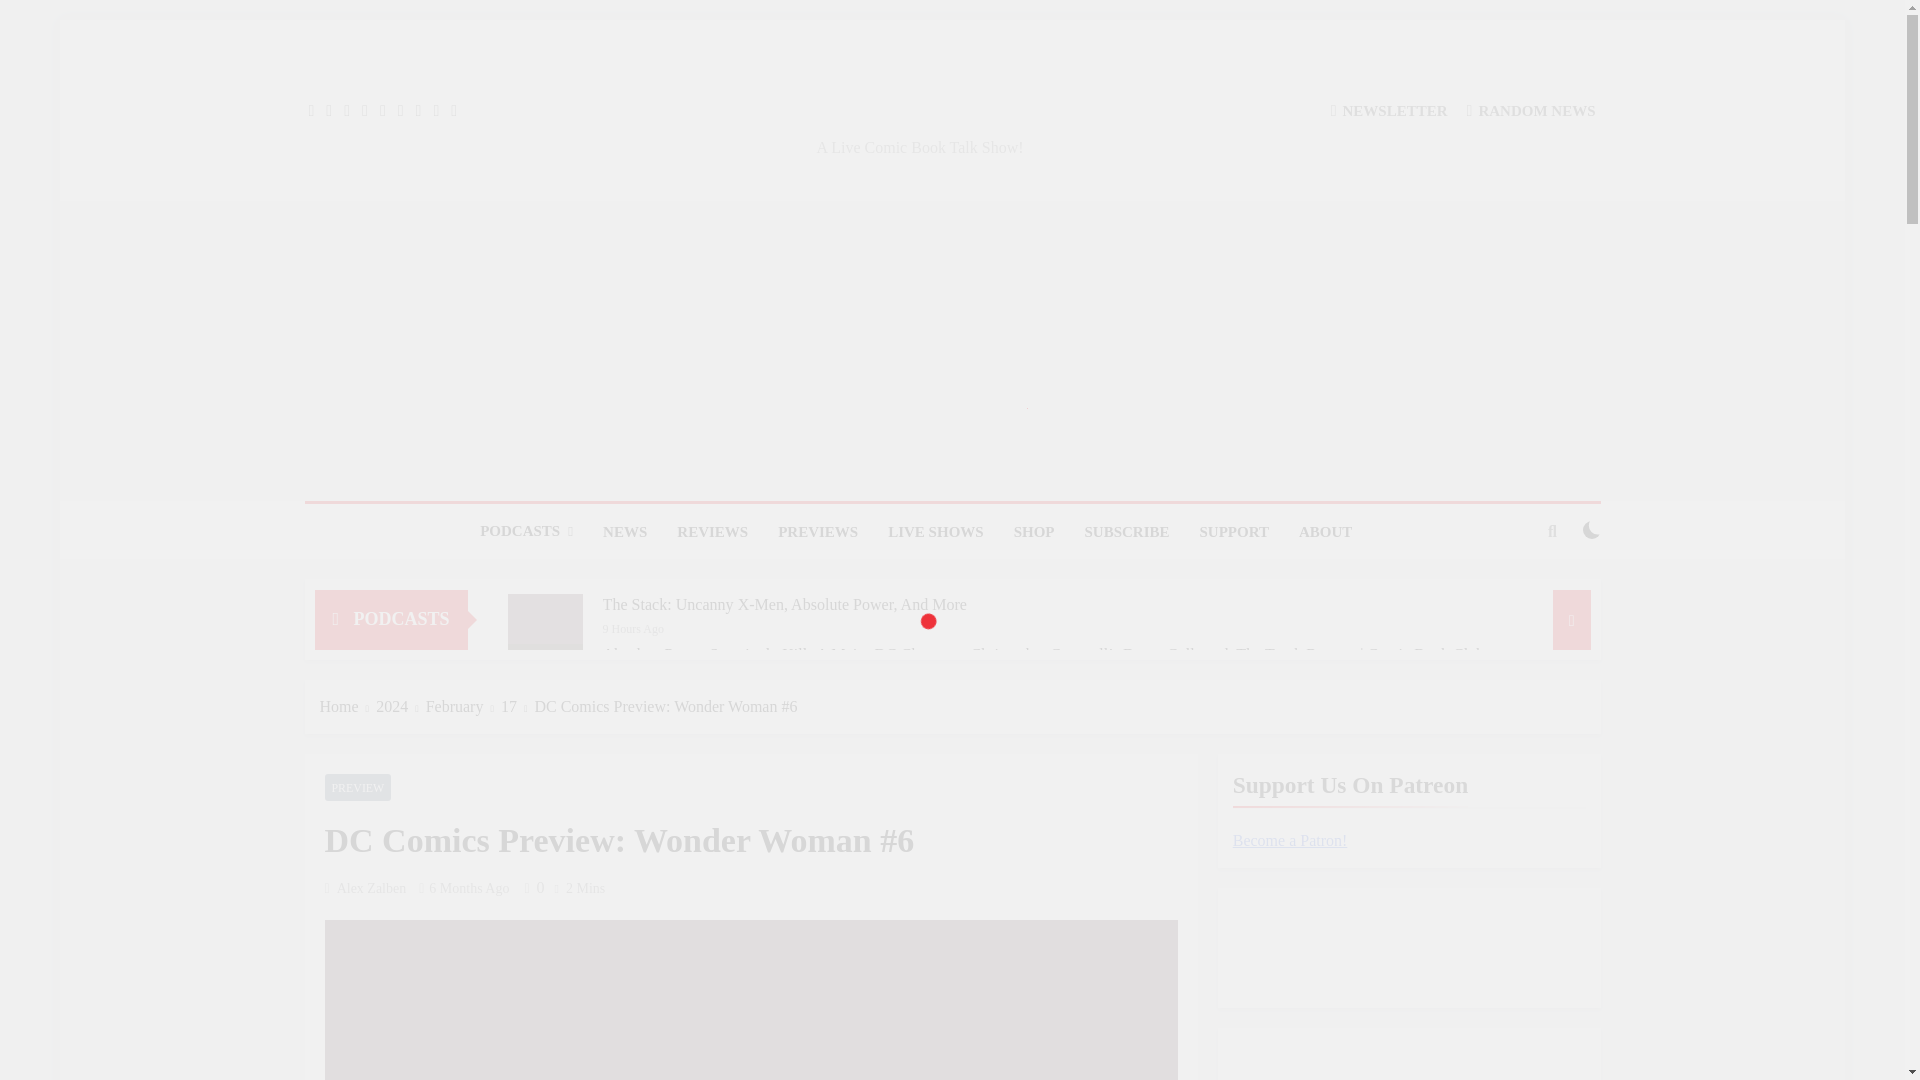 Image resolution: width=1920 pixels, height=1080 pixels. I want to click on RANDOM NEWS, so click(1530, 110).